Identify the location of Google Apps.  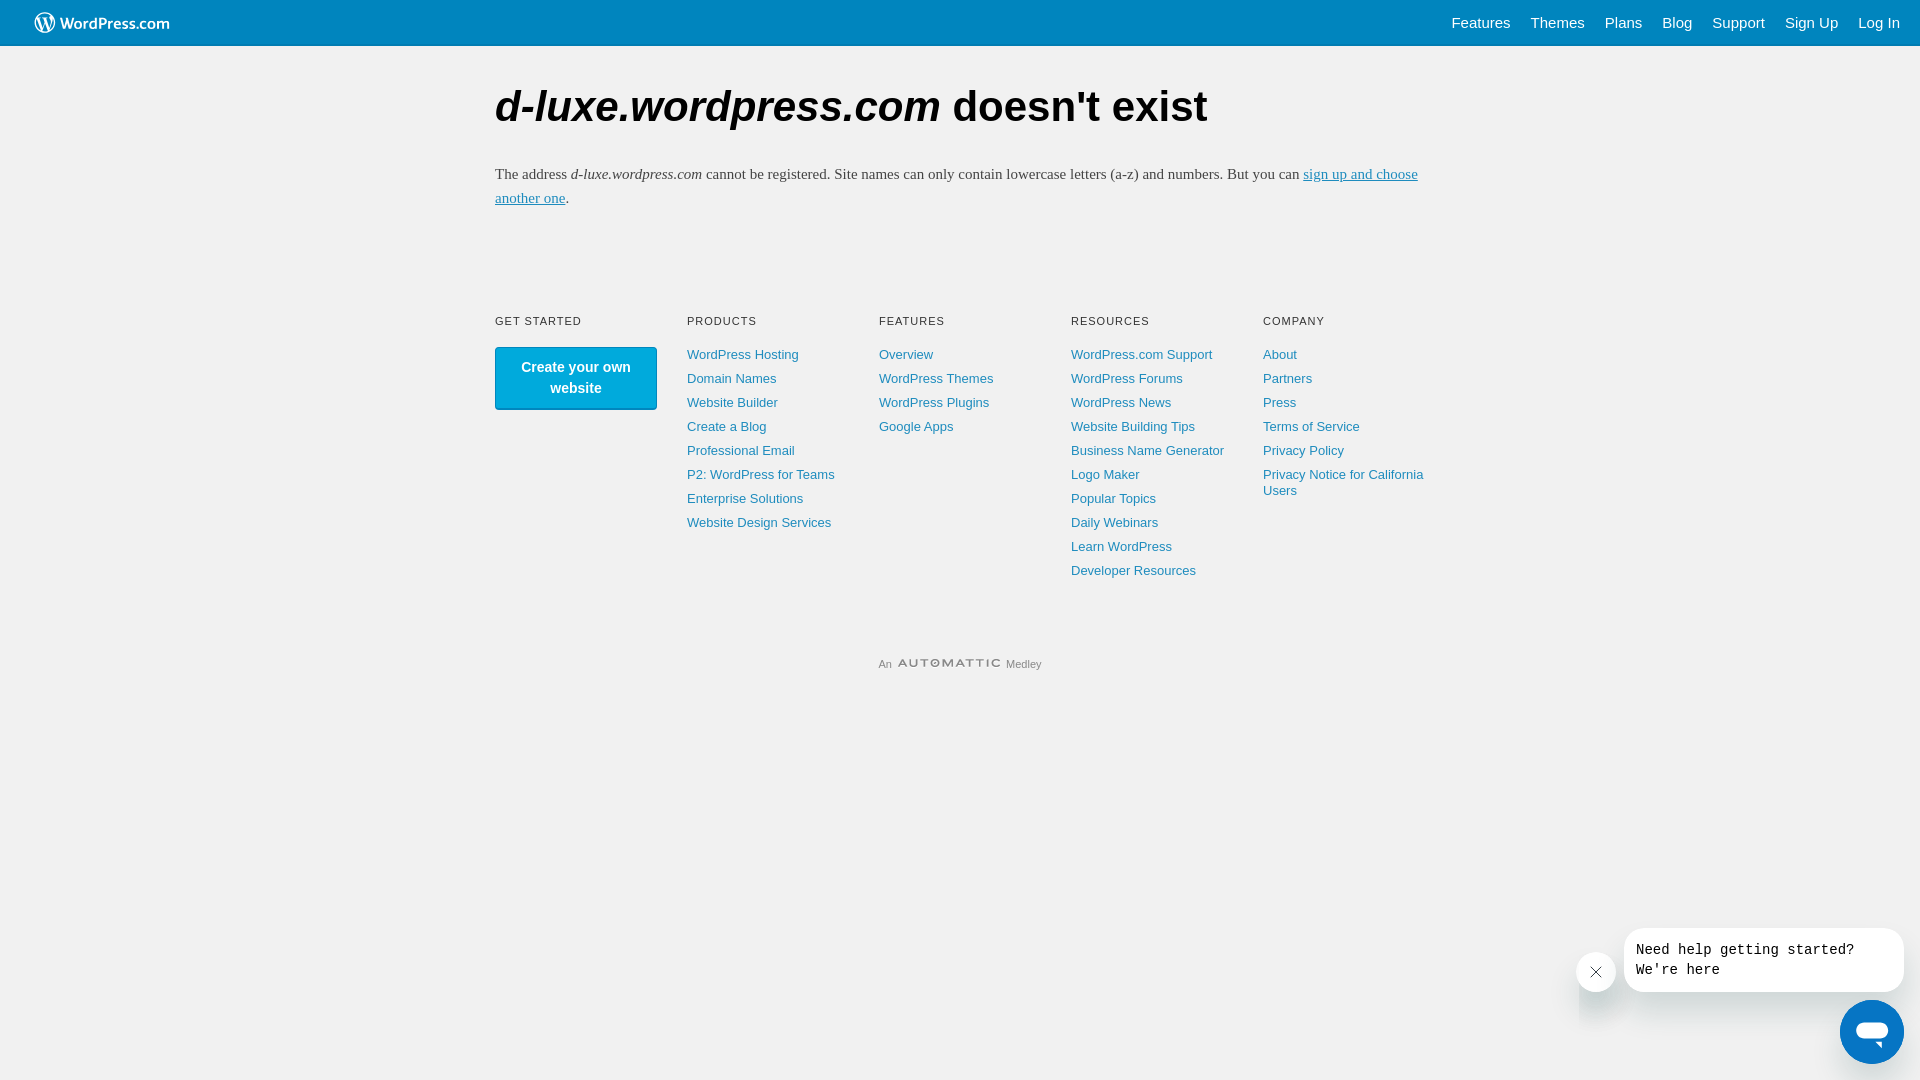
(916, 426).